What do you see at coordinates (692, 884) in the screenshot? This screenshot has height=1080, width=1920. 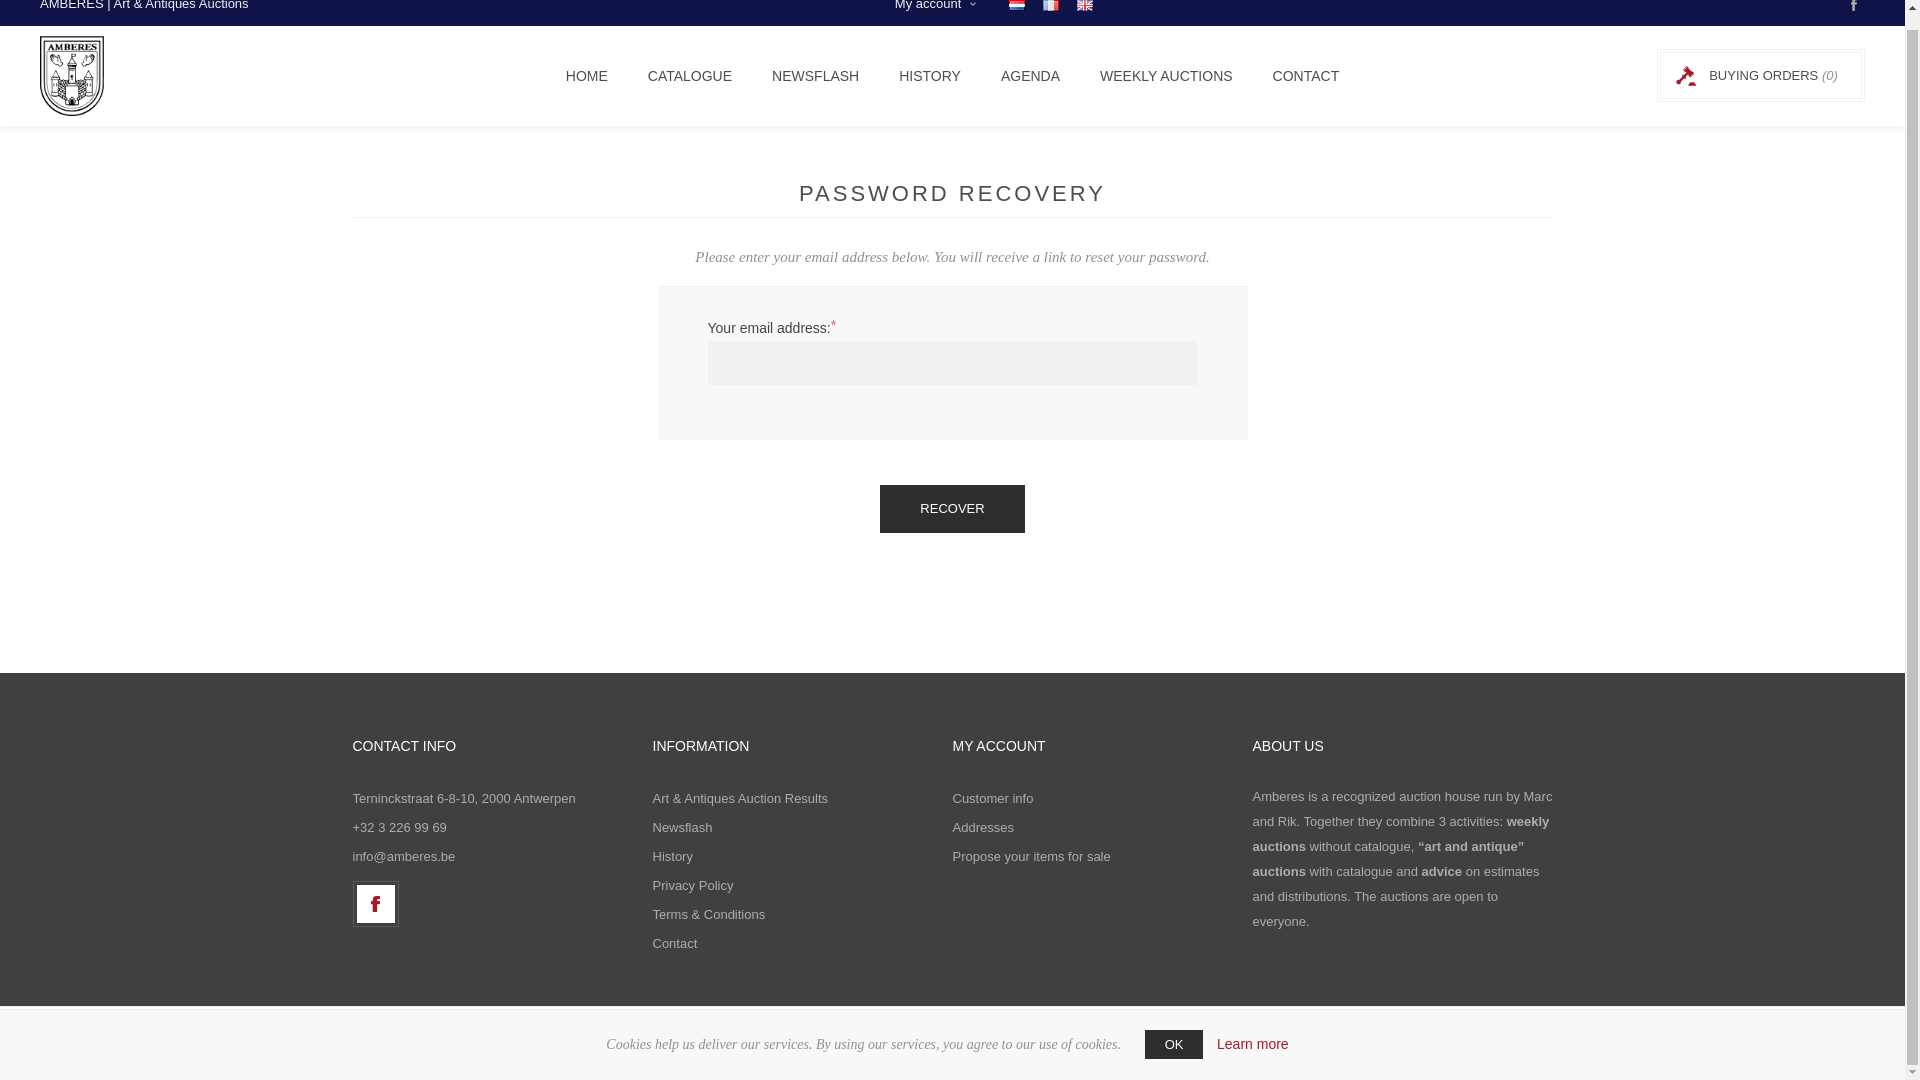 I see `Privacy Policy` at bounding box center [692, 884].